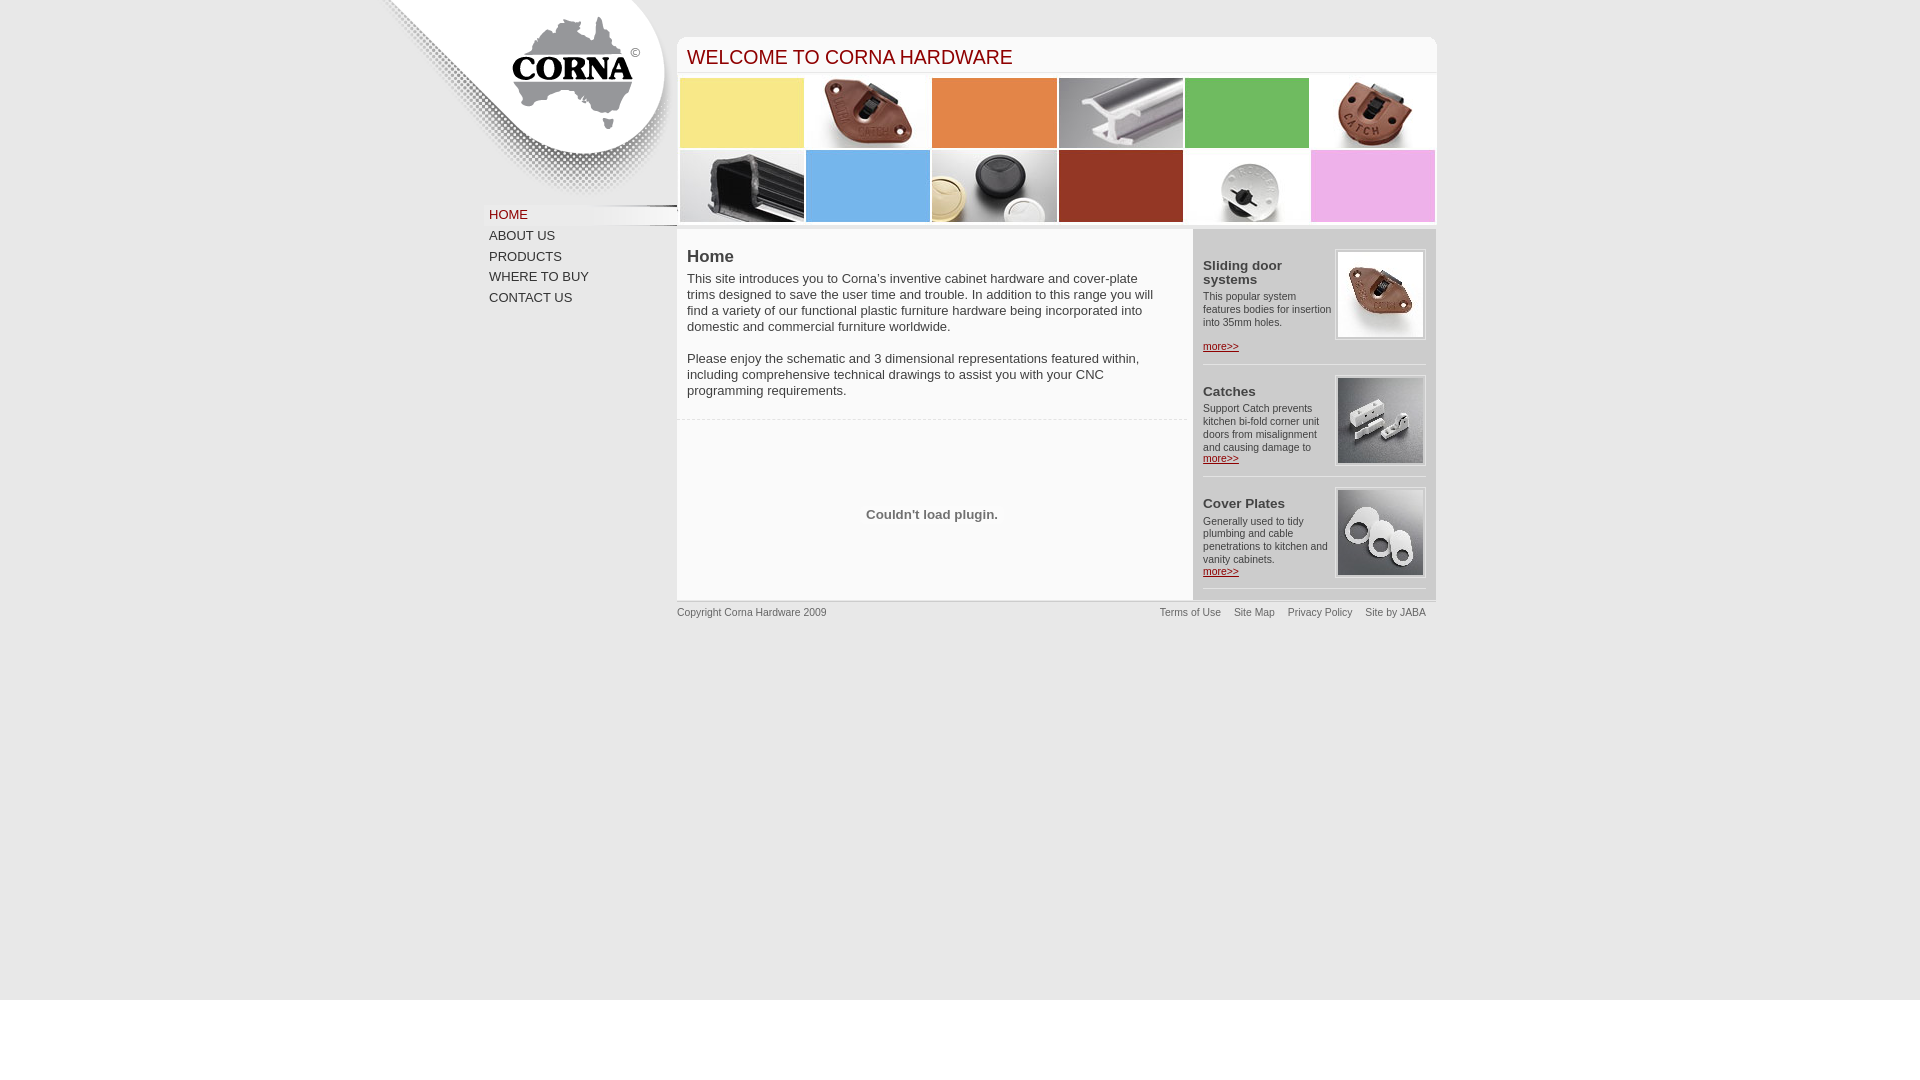  What do you see at coordinates (1396, 612) in the screenshot?
I see `Site by JABA` at bounding box center [1396, 612].